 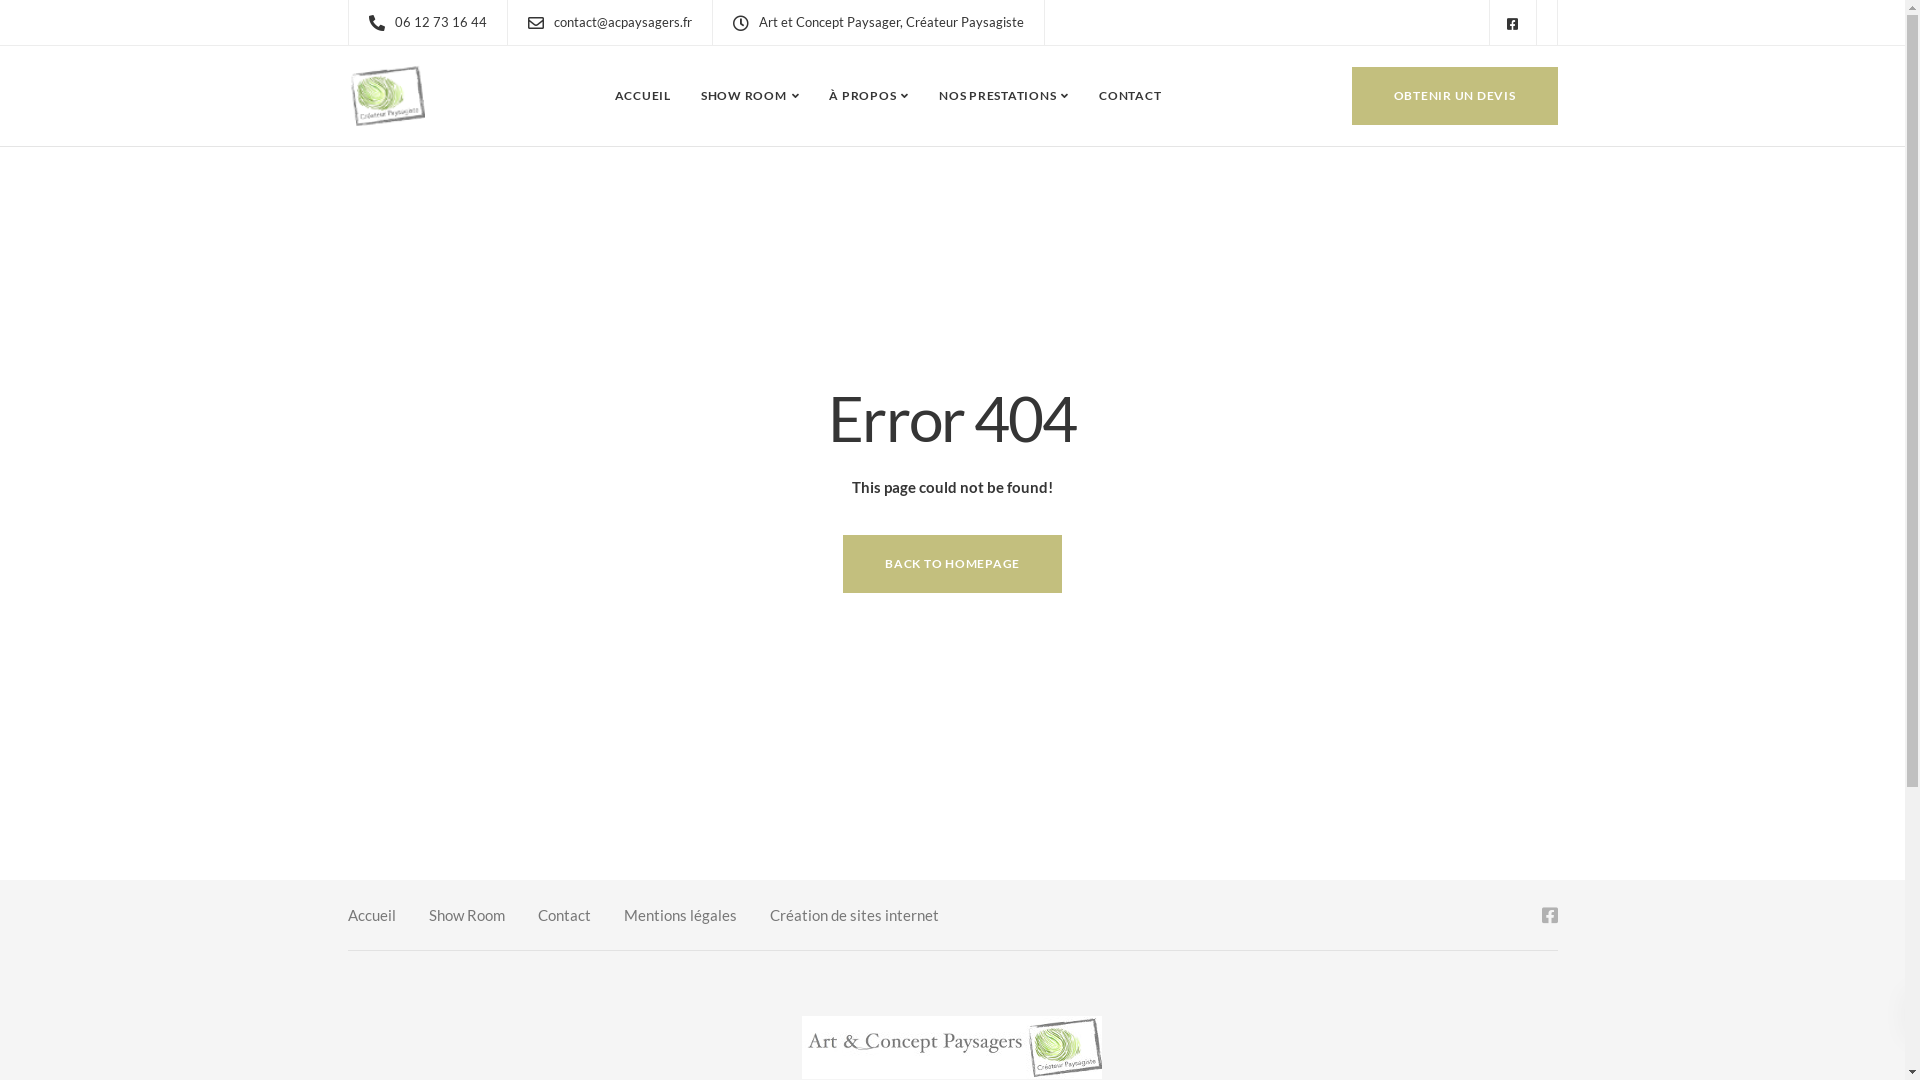 What do you see at coordinates (466, 918) in the screenshot?
I see `Show Room` at bounding box center [466, 918].